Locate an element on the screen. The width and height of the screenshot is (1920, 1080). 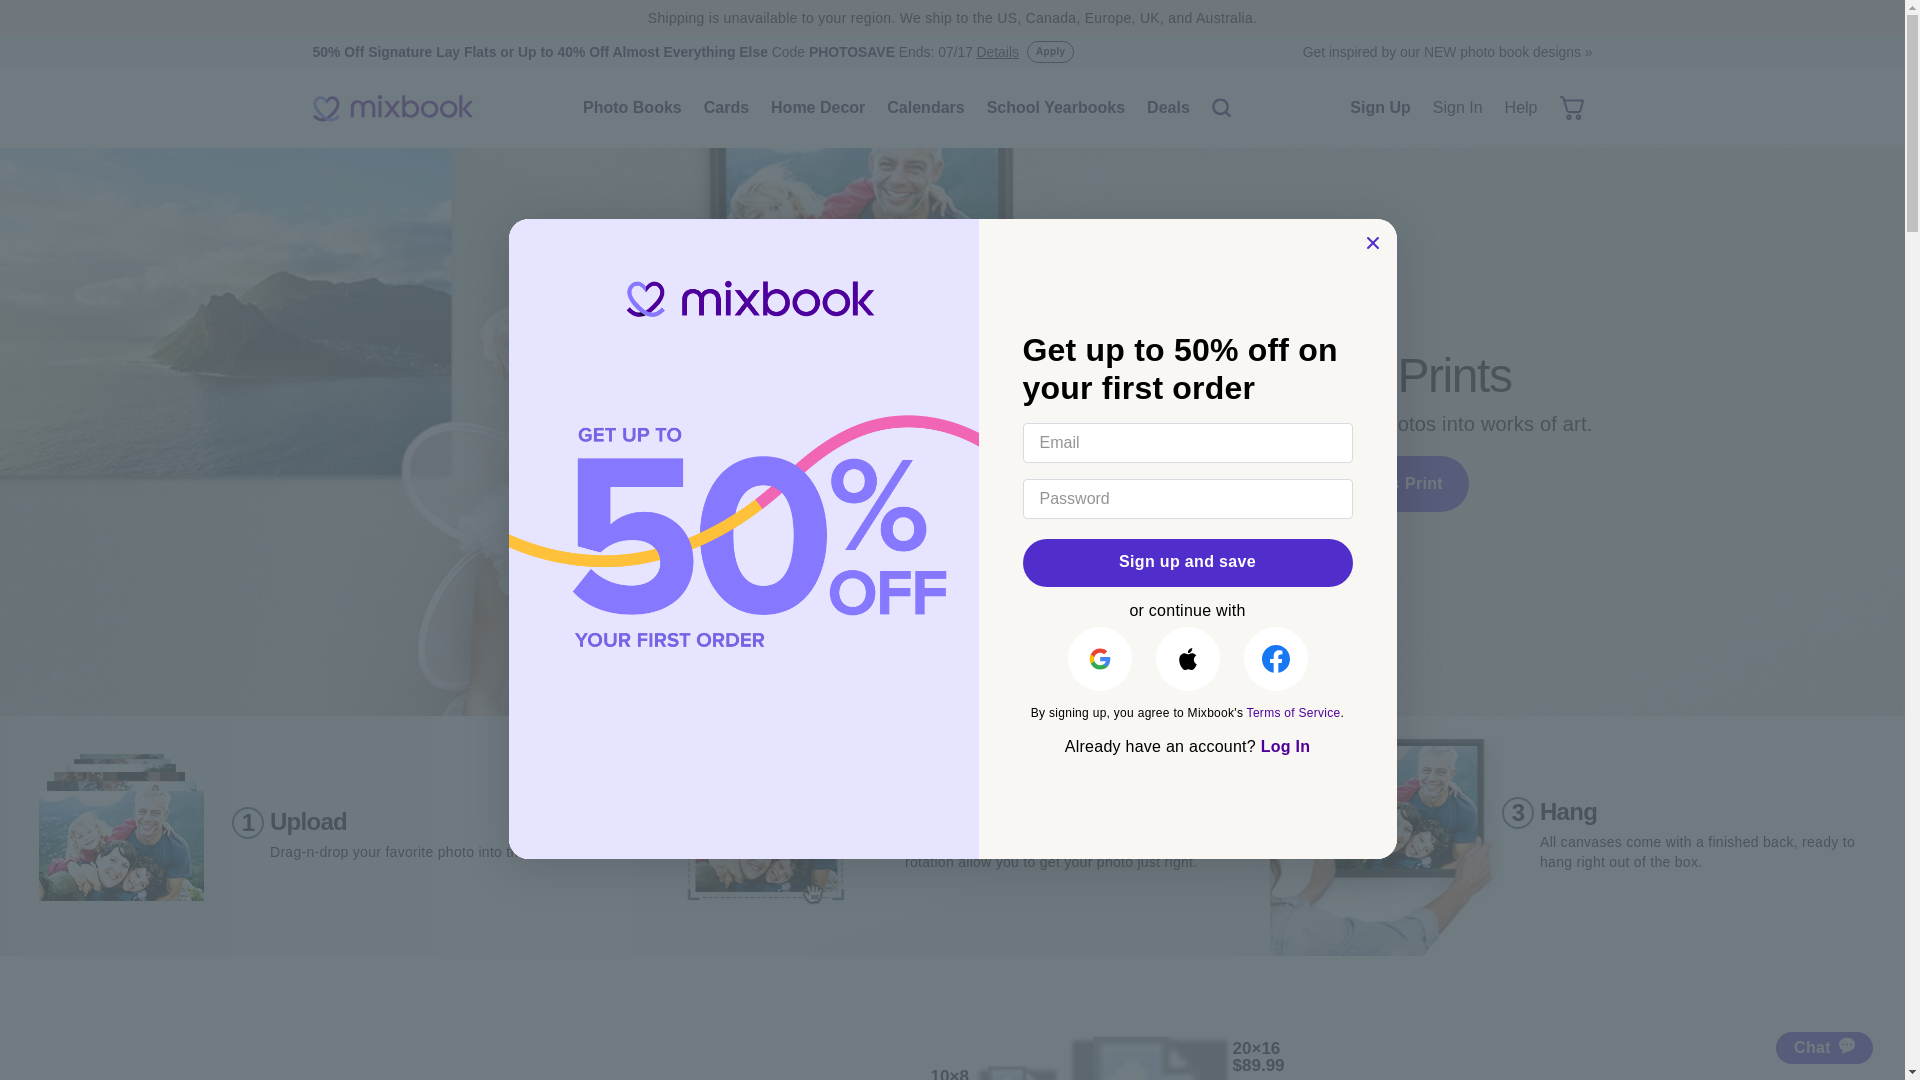
Sign In is located at coordinates (1458, 108).